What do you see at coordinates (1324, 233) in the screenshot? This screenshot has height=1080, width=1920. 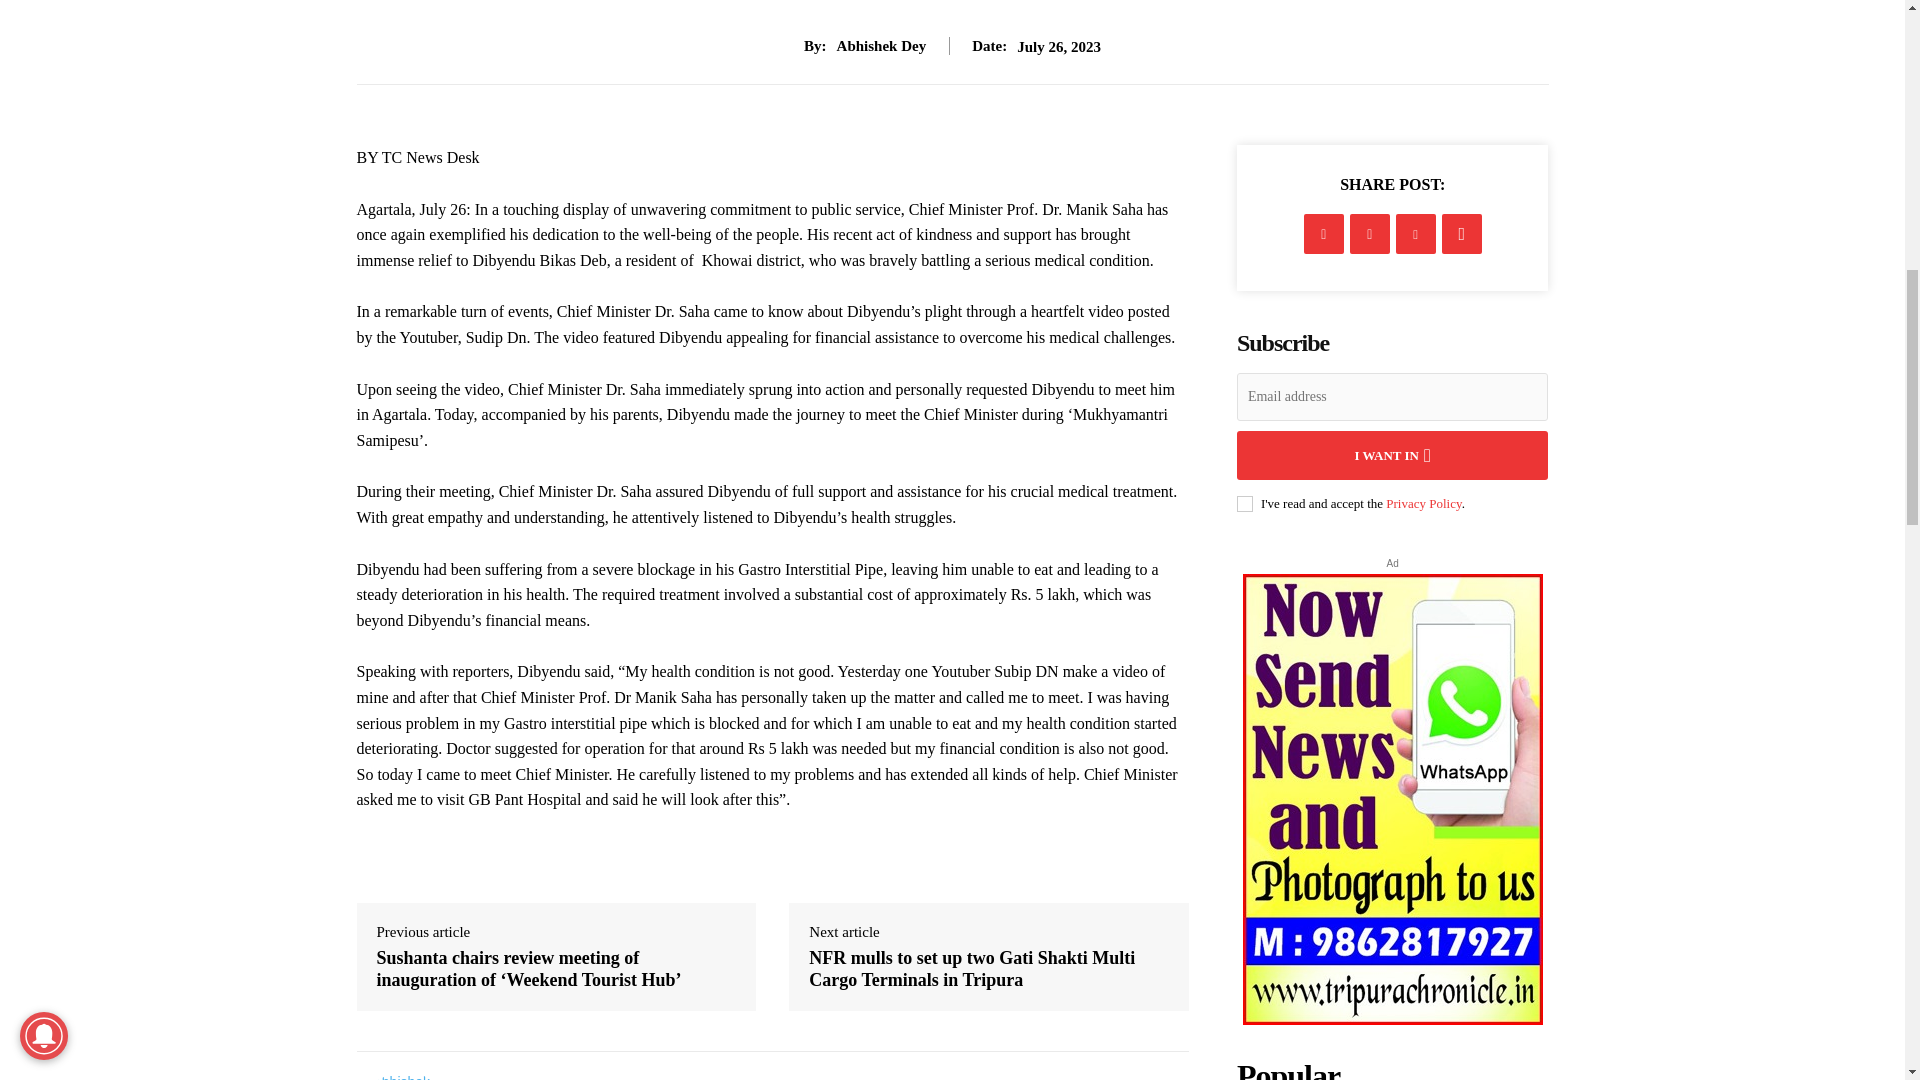 I see `Facebook` at bounding box center [1324, 233].